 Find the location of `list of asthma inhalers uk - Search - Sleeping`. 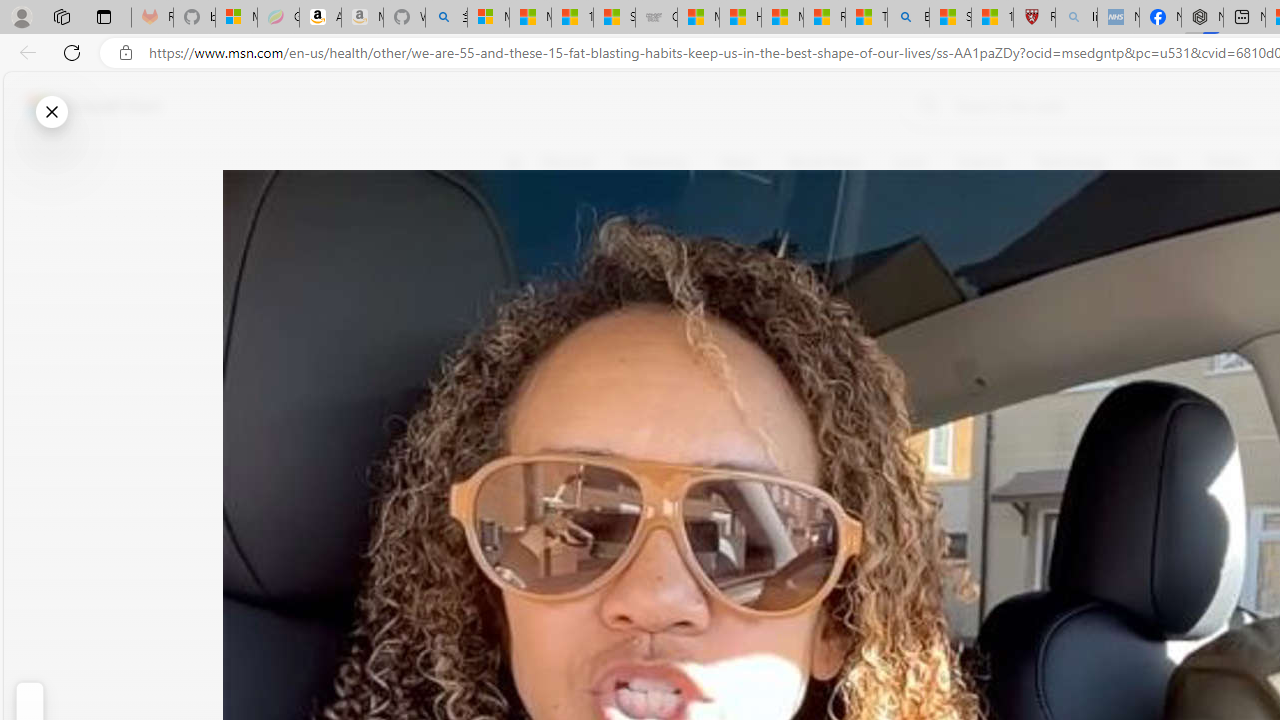

list of asthma inhalers uk - Search - Sleeping is located at coordinates (1076, 18).